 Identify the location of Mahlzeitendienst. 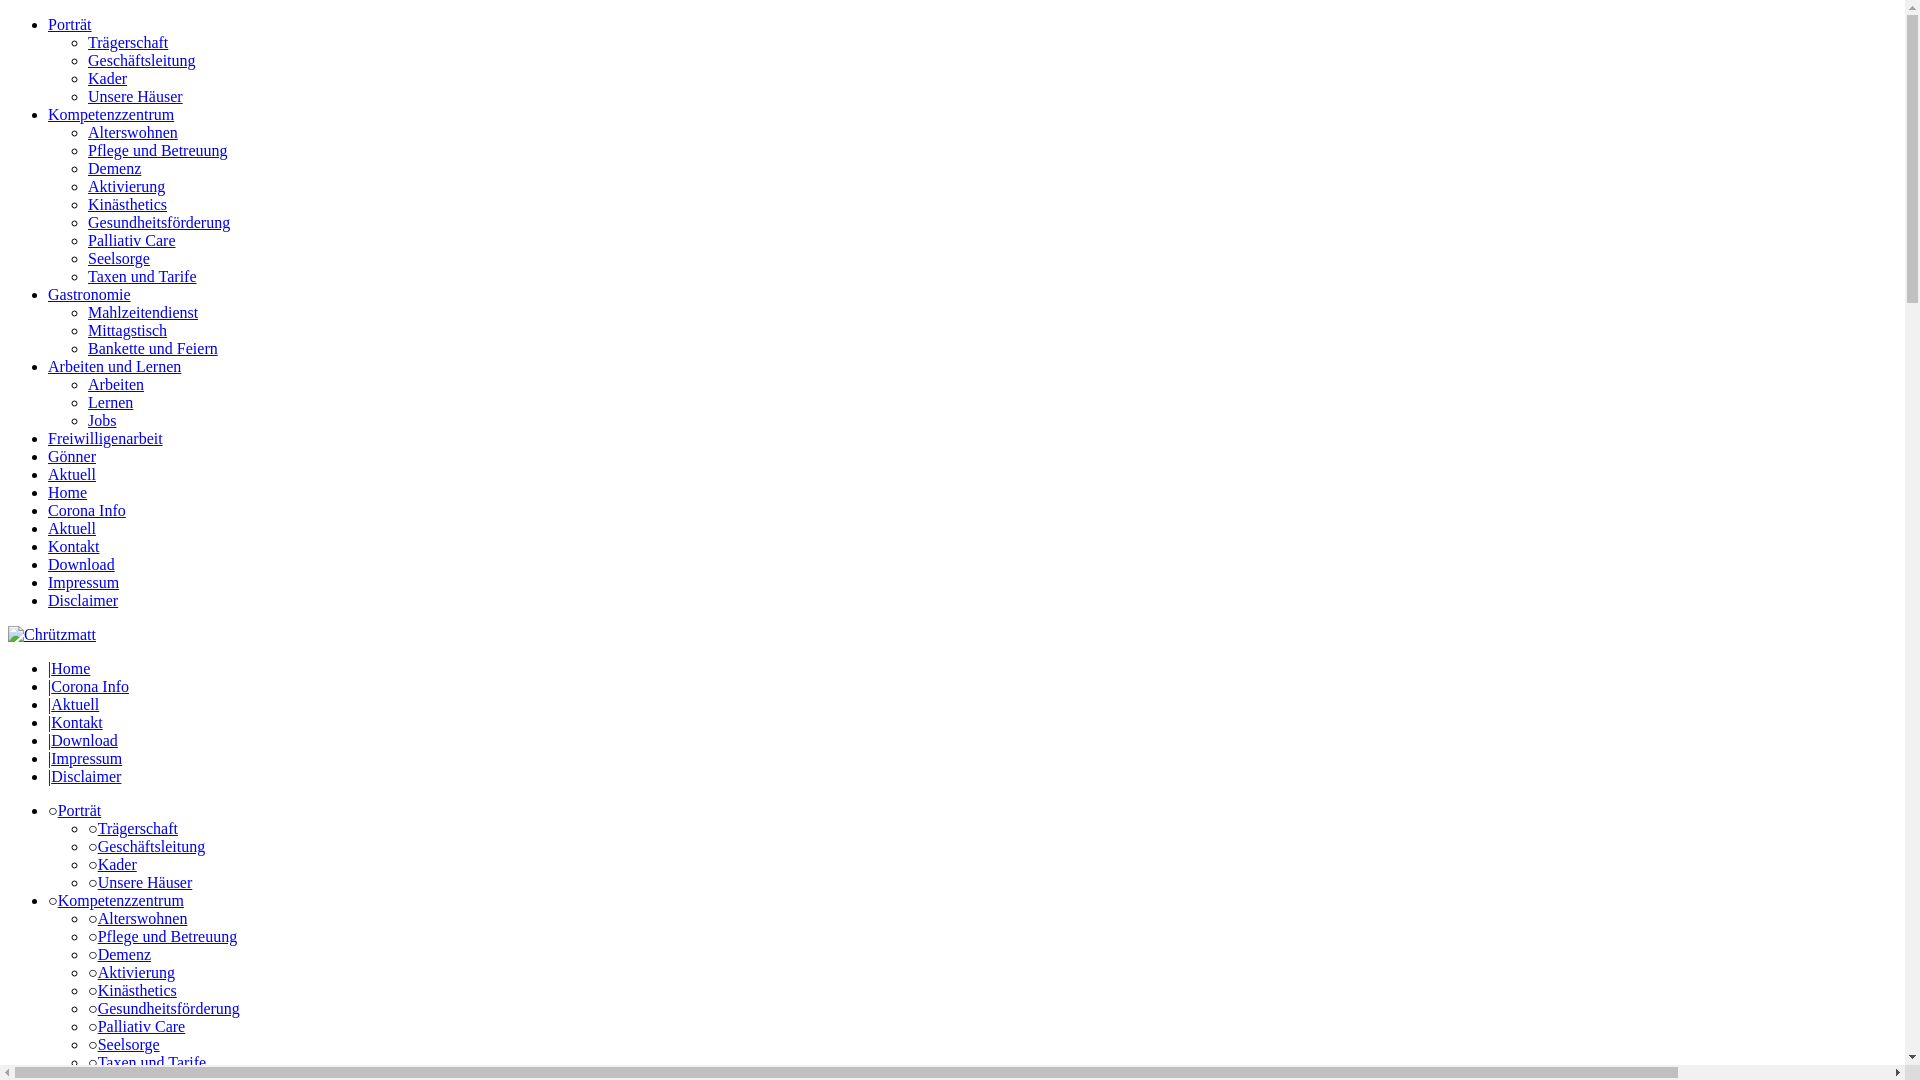
(143, 312).